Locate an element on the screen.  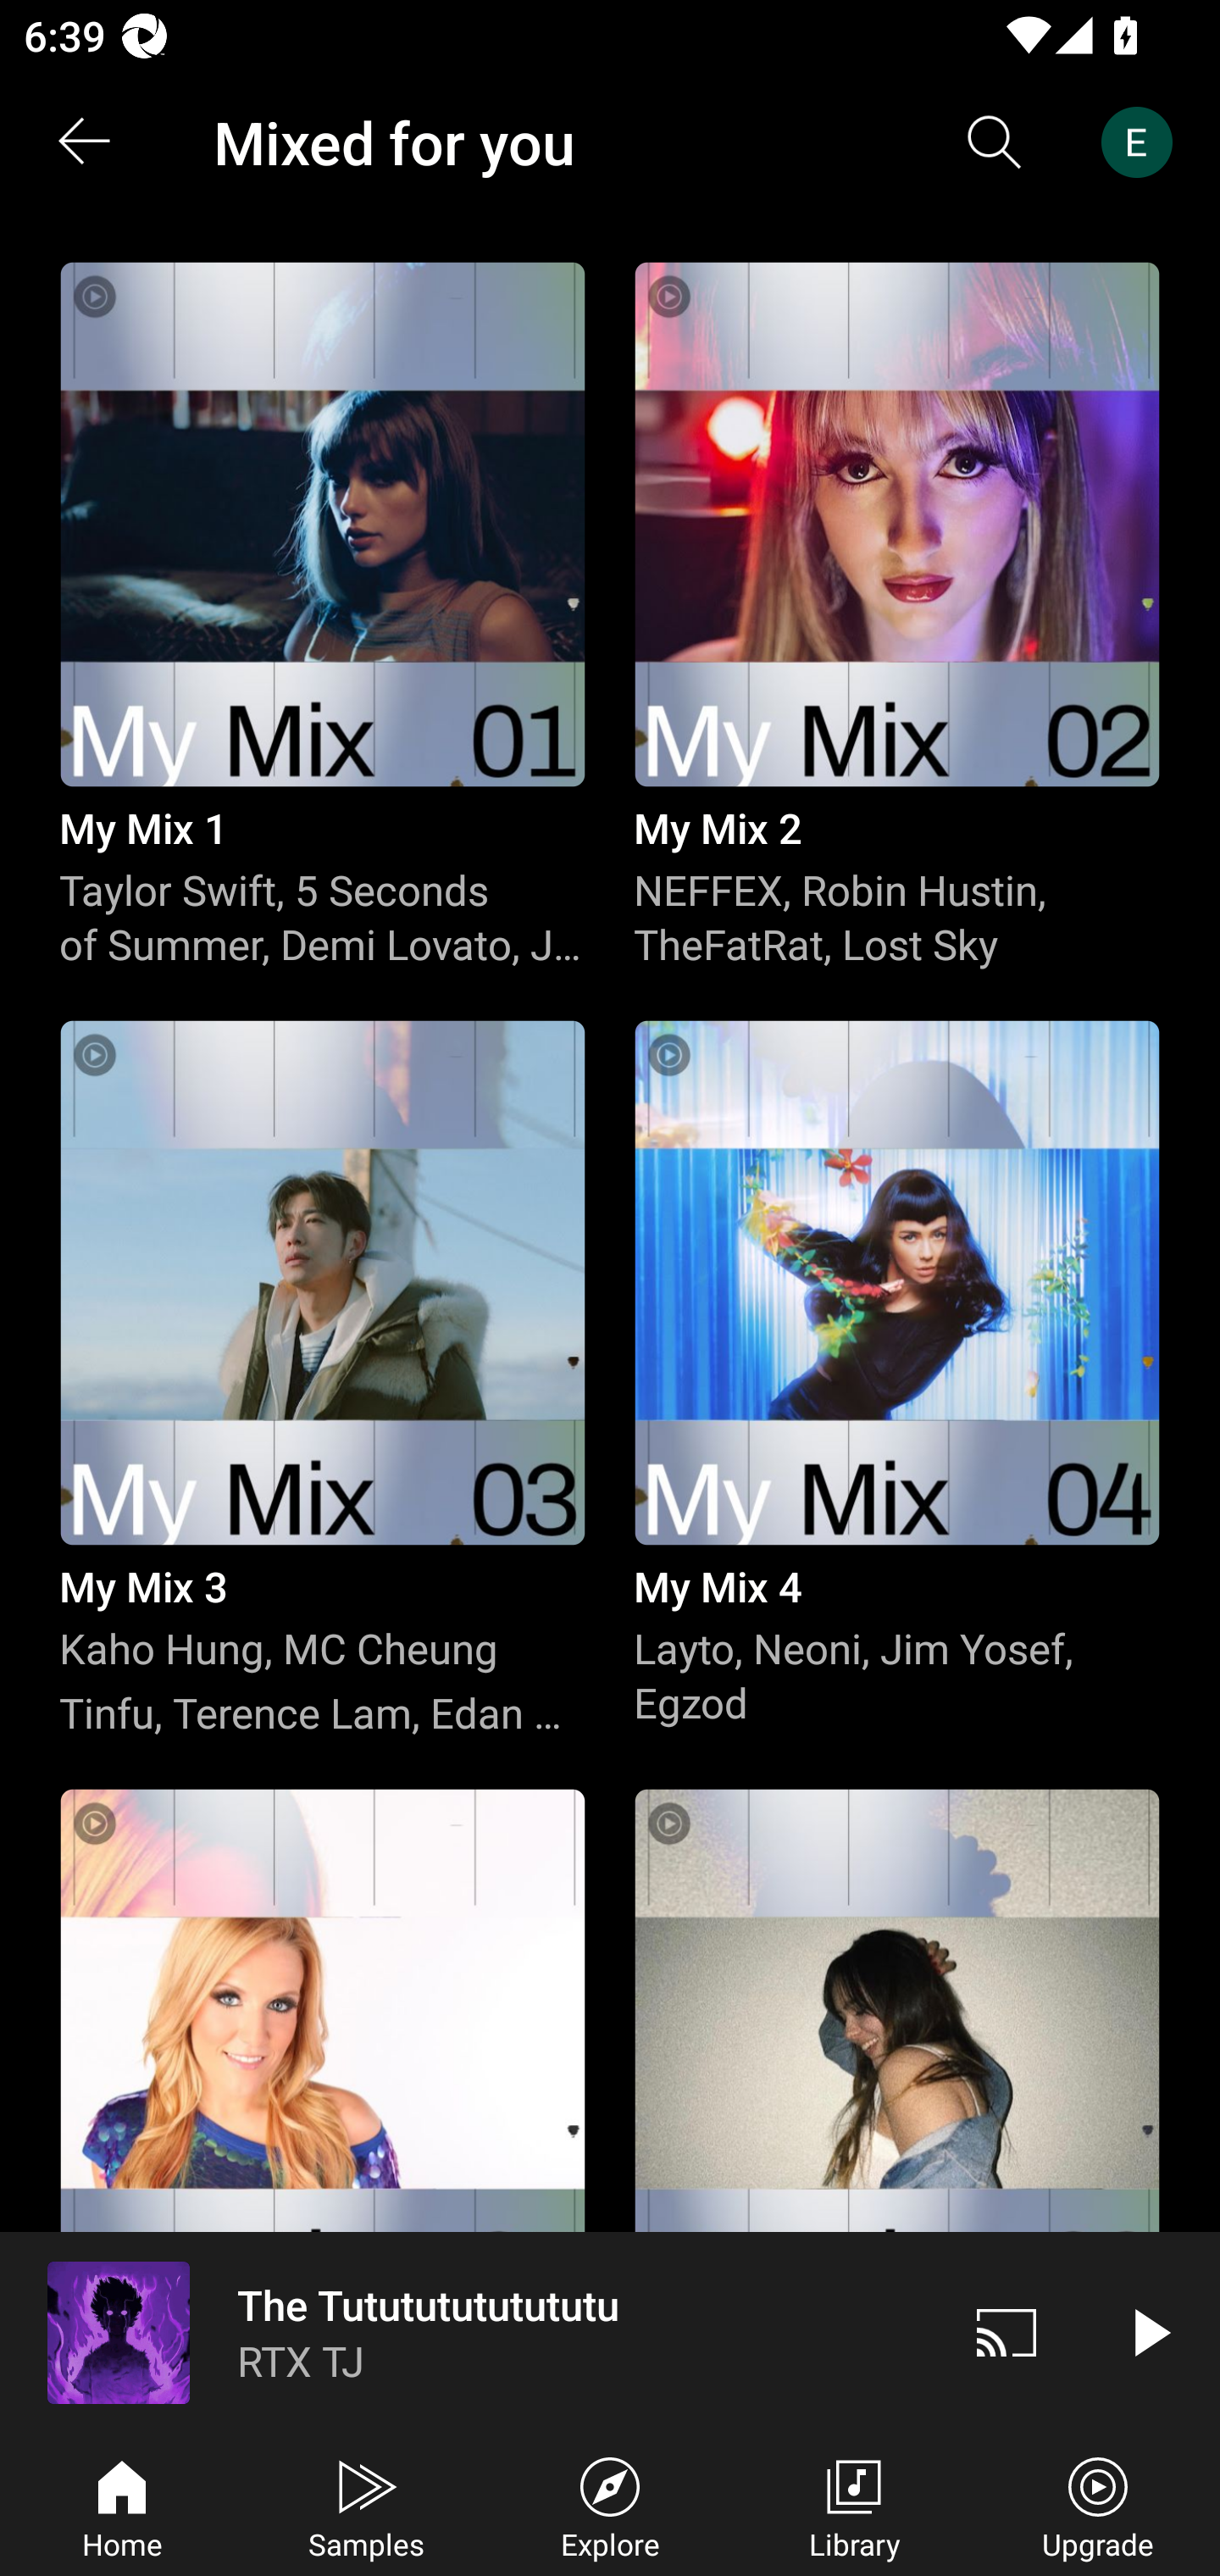
Upgrade is located at coordinates (1098, 2505).